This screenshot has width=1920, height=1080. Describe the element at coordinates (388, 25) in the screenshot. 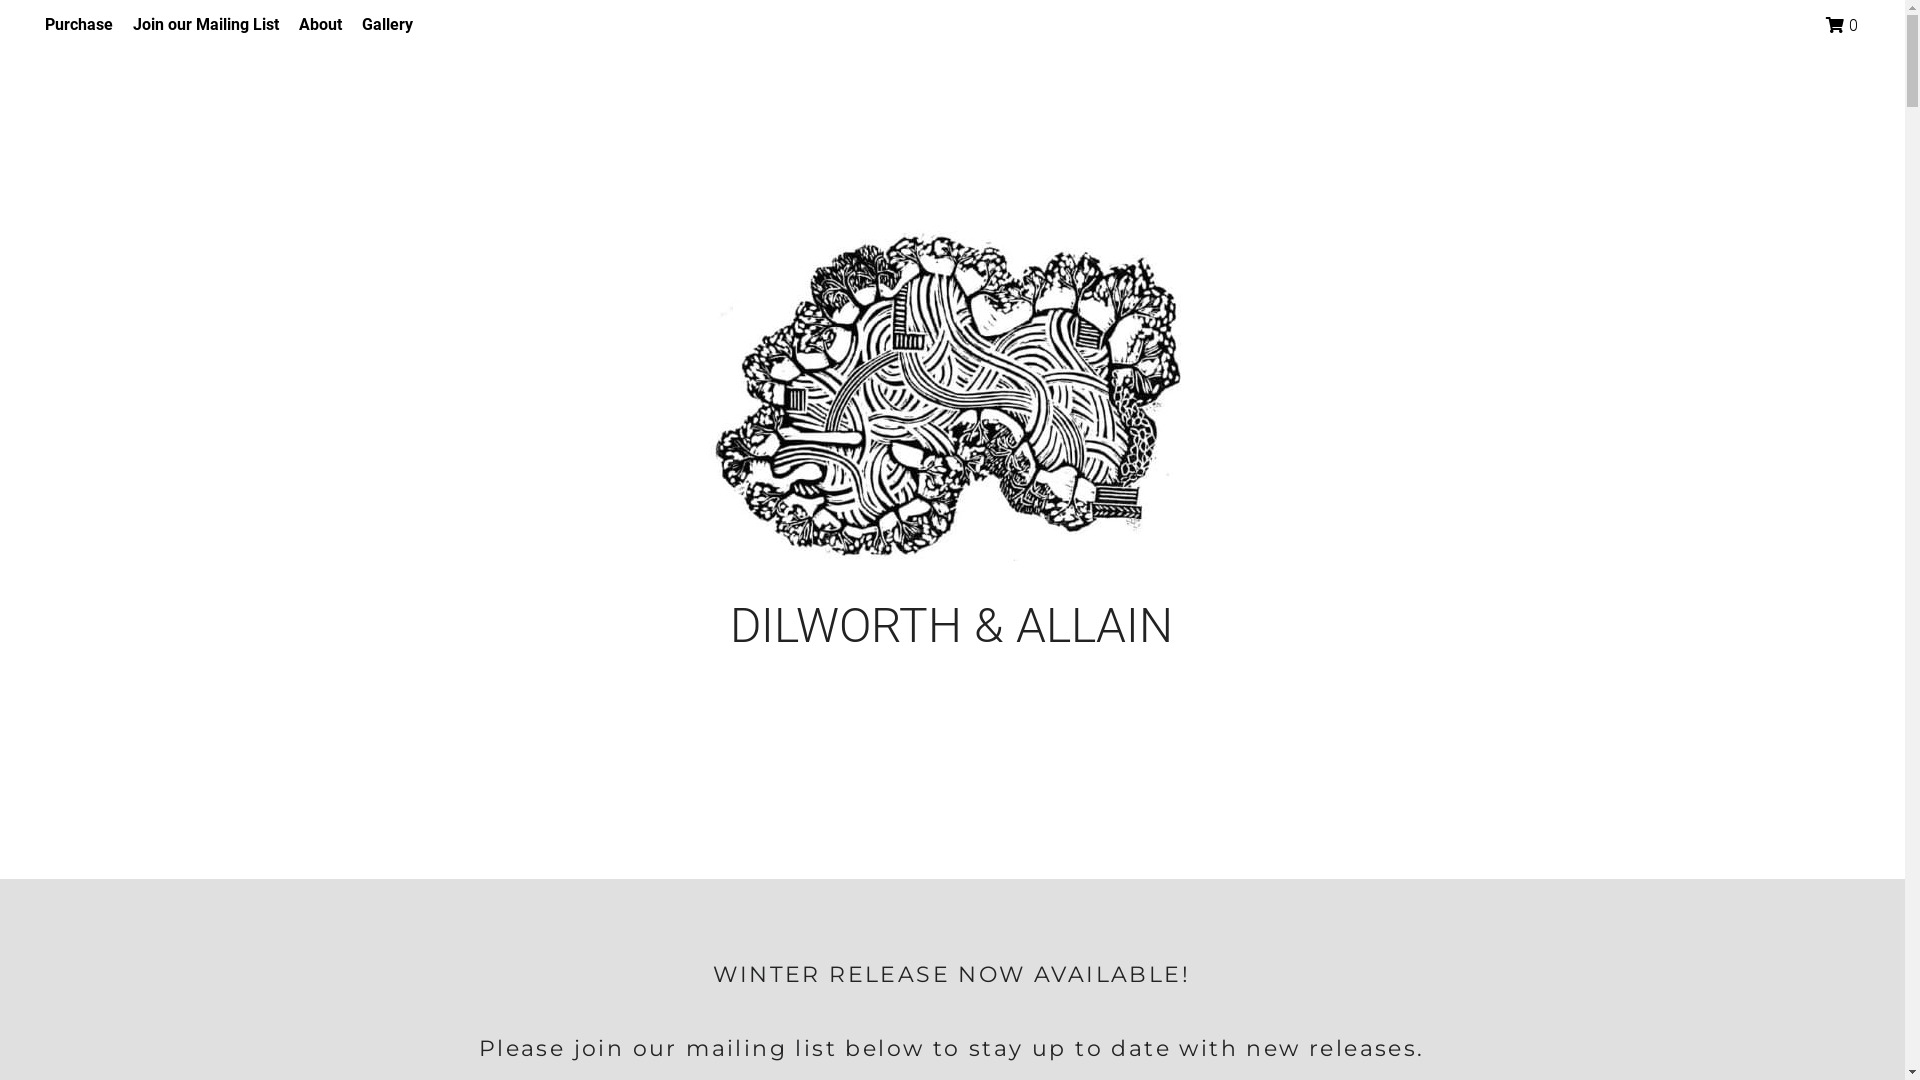

I see `Gallery` at that location.